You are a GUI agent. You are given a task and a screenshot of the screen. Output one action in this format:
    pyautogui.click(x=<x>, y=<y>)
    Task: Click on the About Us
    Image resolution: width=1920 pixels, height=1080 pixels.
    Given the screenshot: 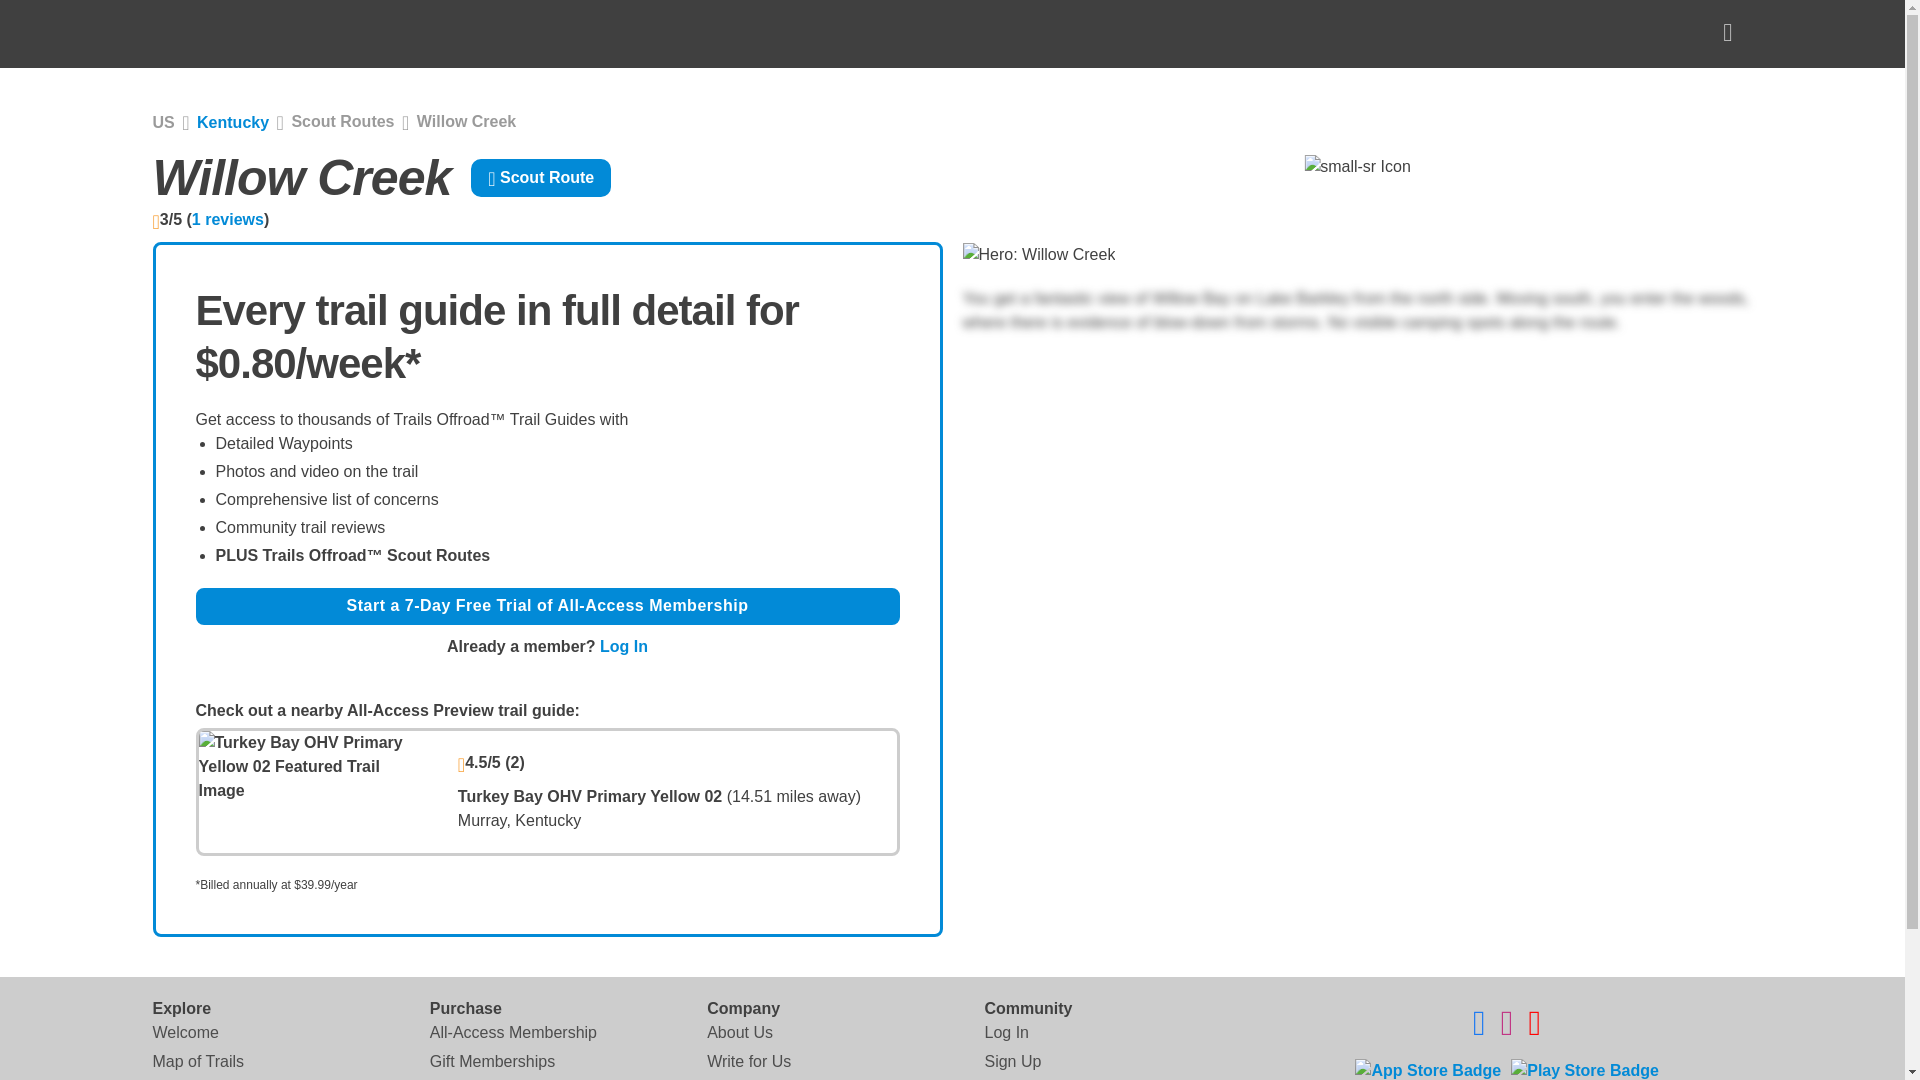 What is the action you would take?
    pyautogui.click(x=740, y=1032)
    